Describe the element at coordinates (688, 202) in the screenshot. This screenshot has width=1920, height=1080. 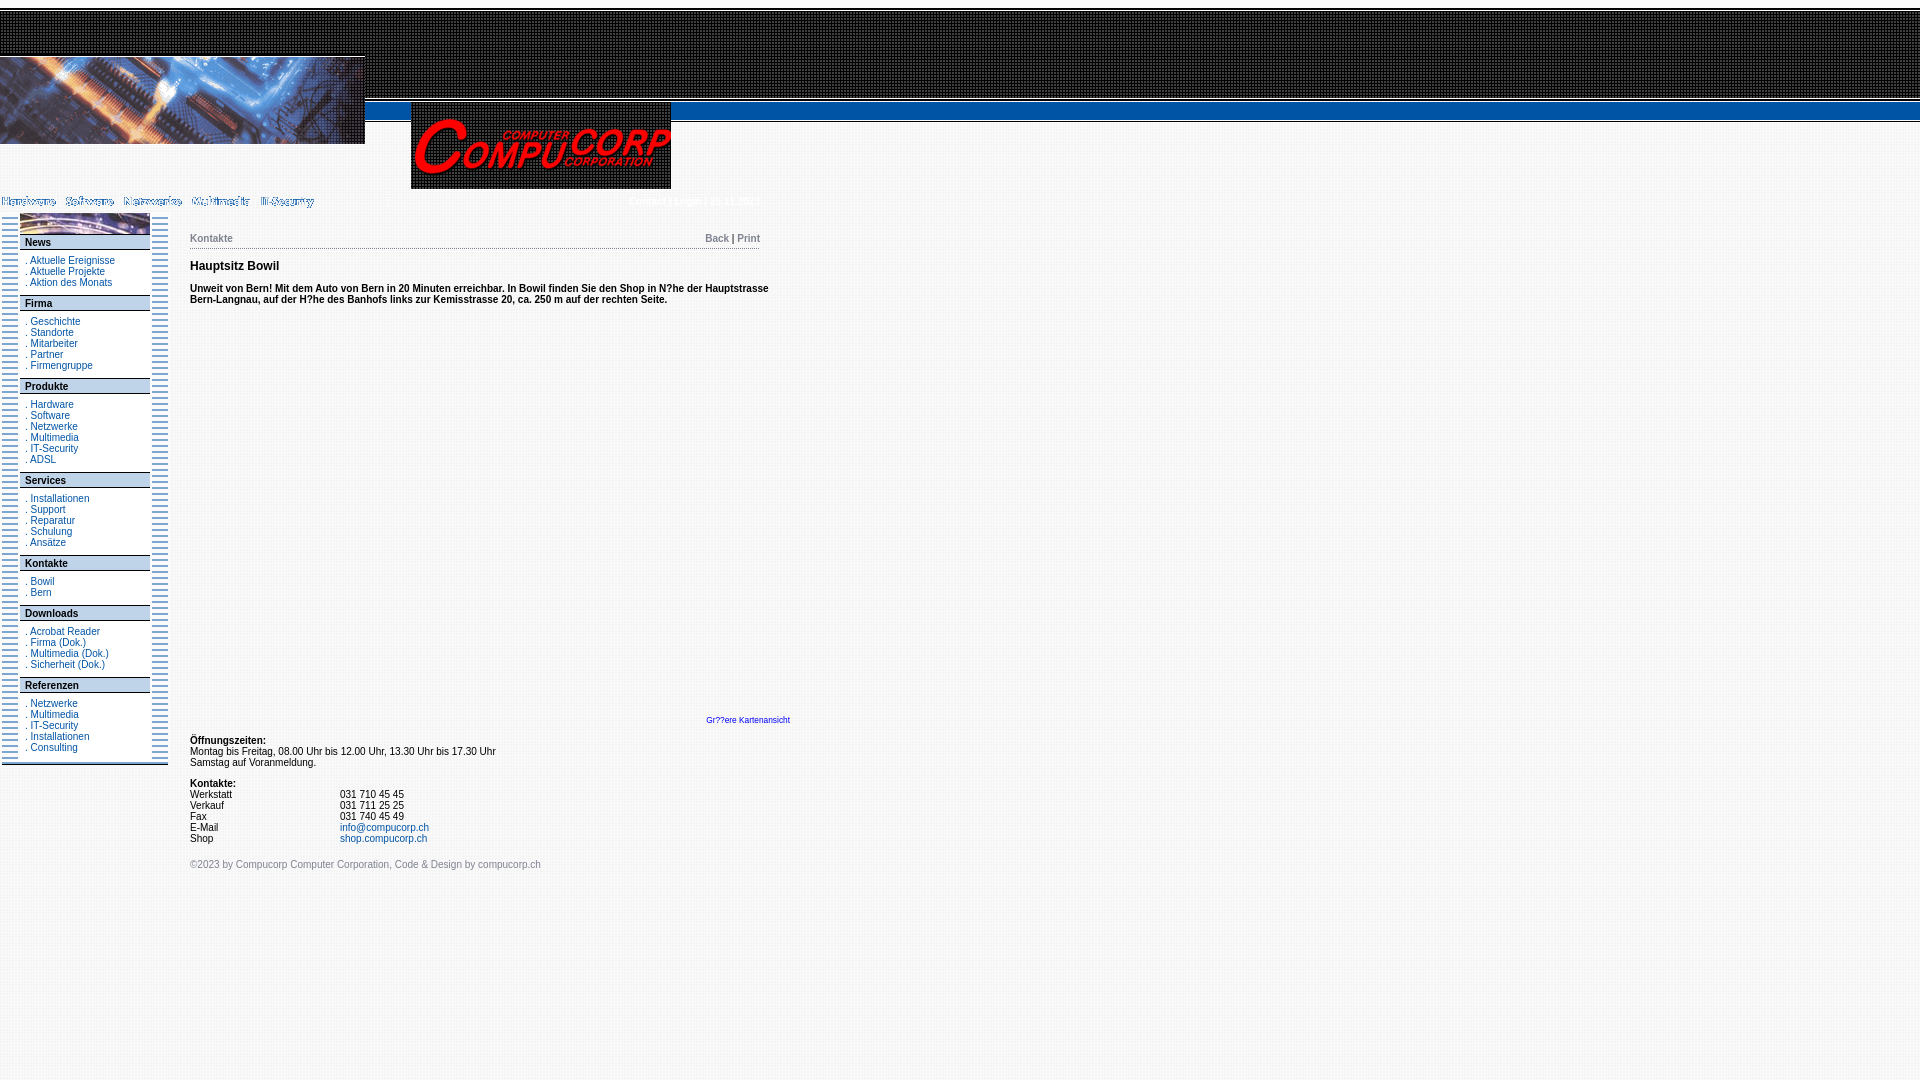
I see `Login` at that location.